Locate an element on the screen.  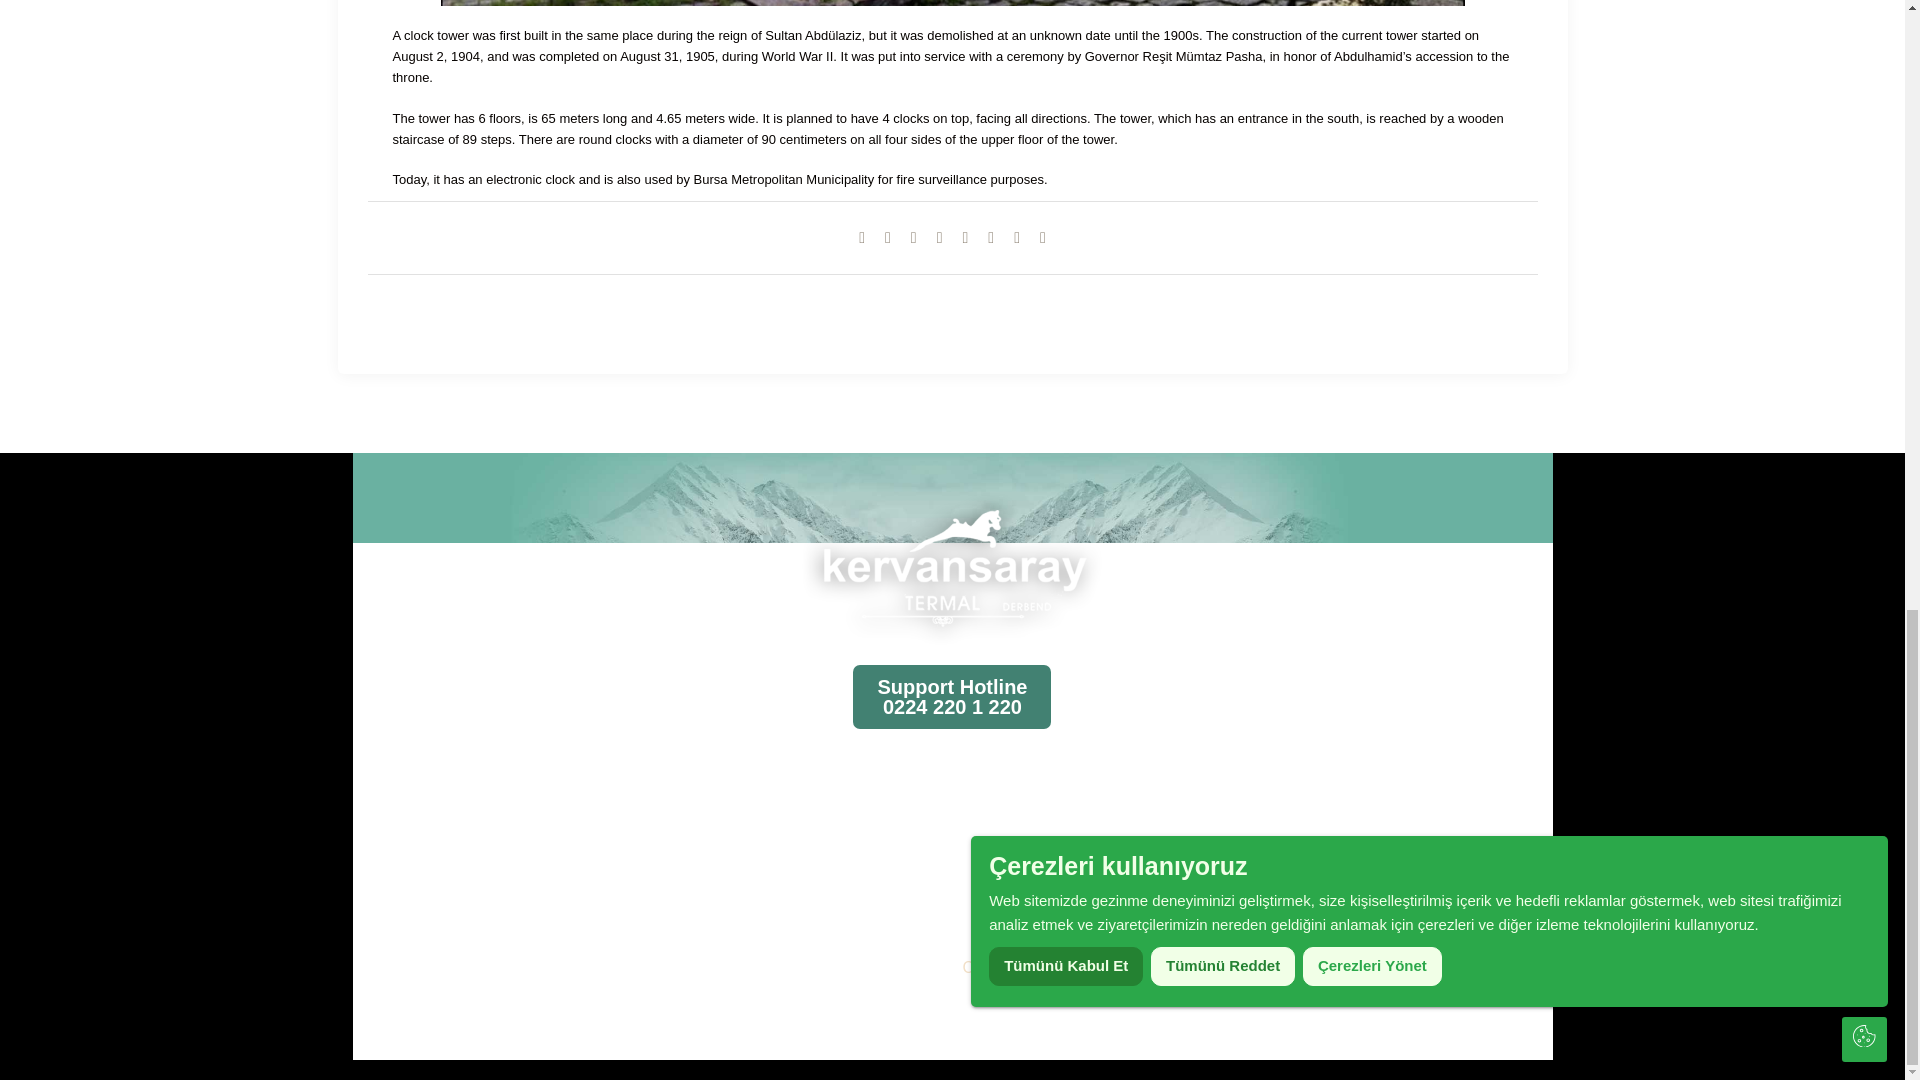
Pinterest is located at coordinates (940, 237).